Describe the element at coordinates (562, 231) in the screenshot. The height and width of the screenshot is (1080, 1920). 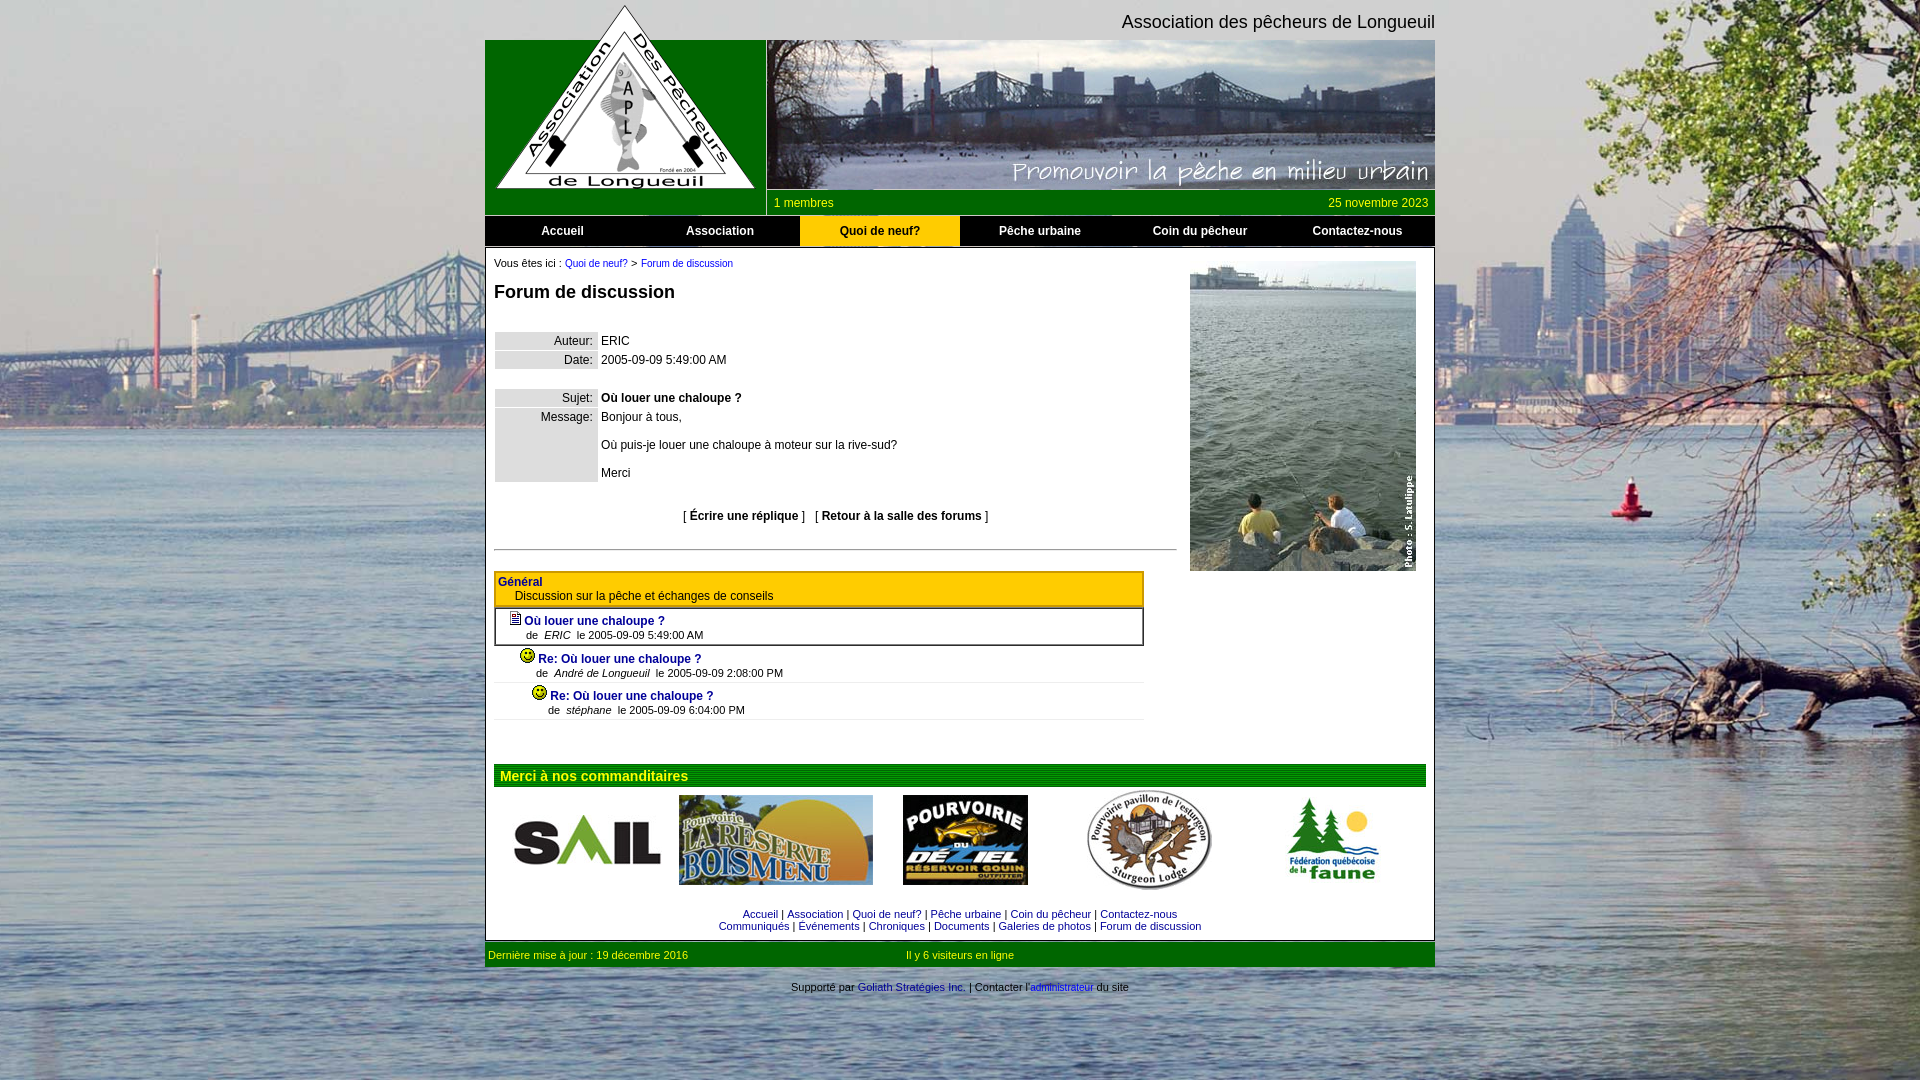
I see `Accueil` at that location.